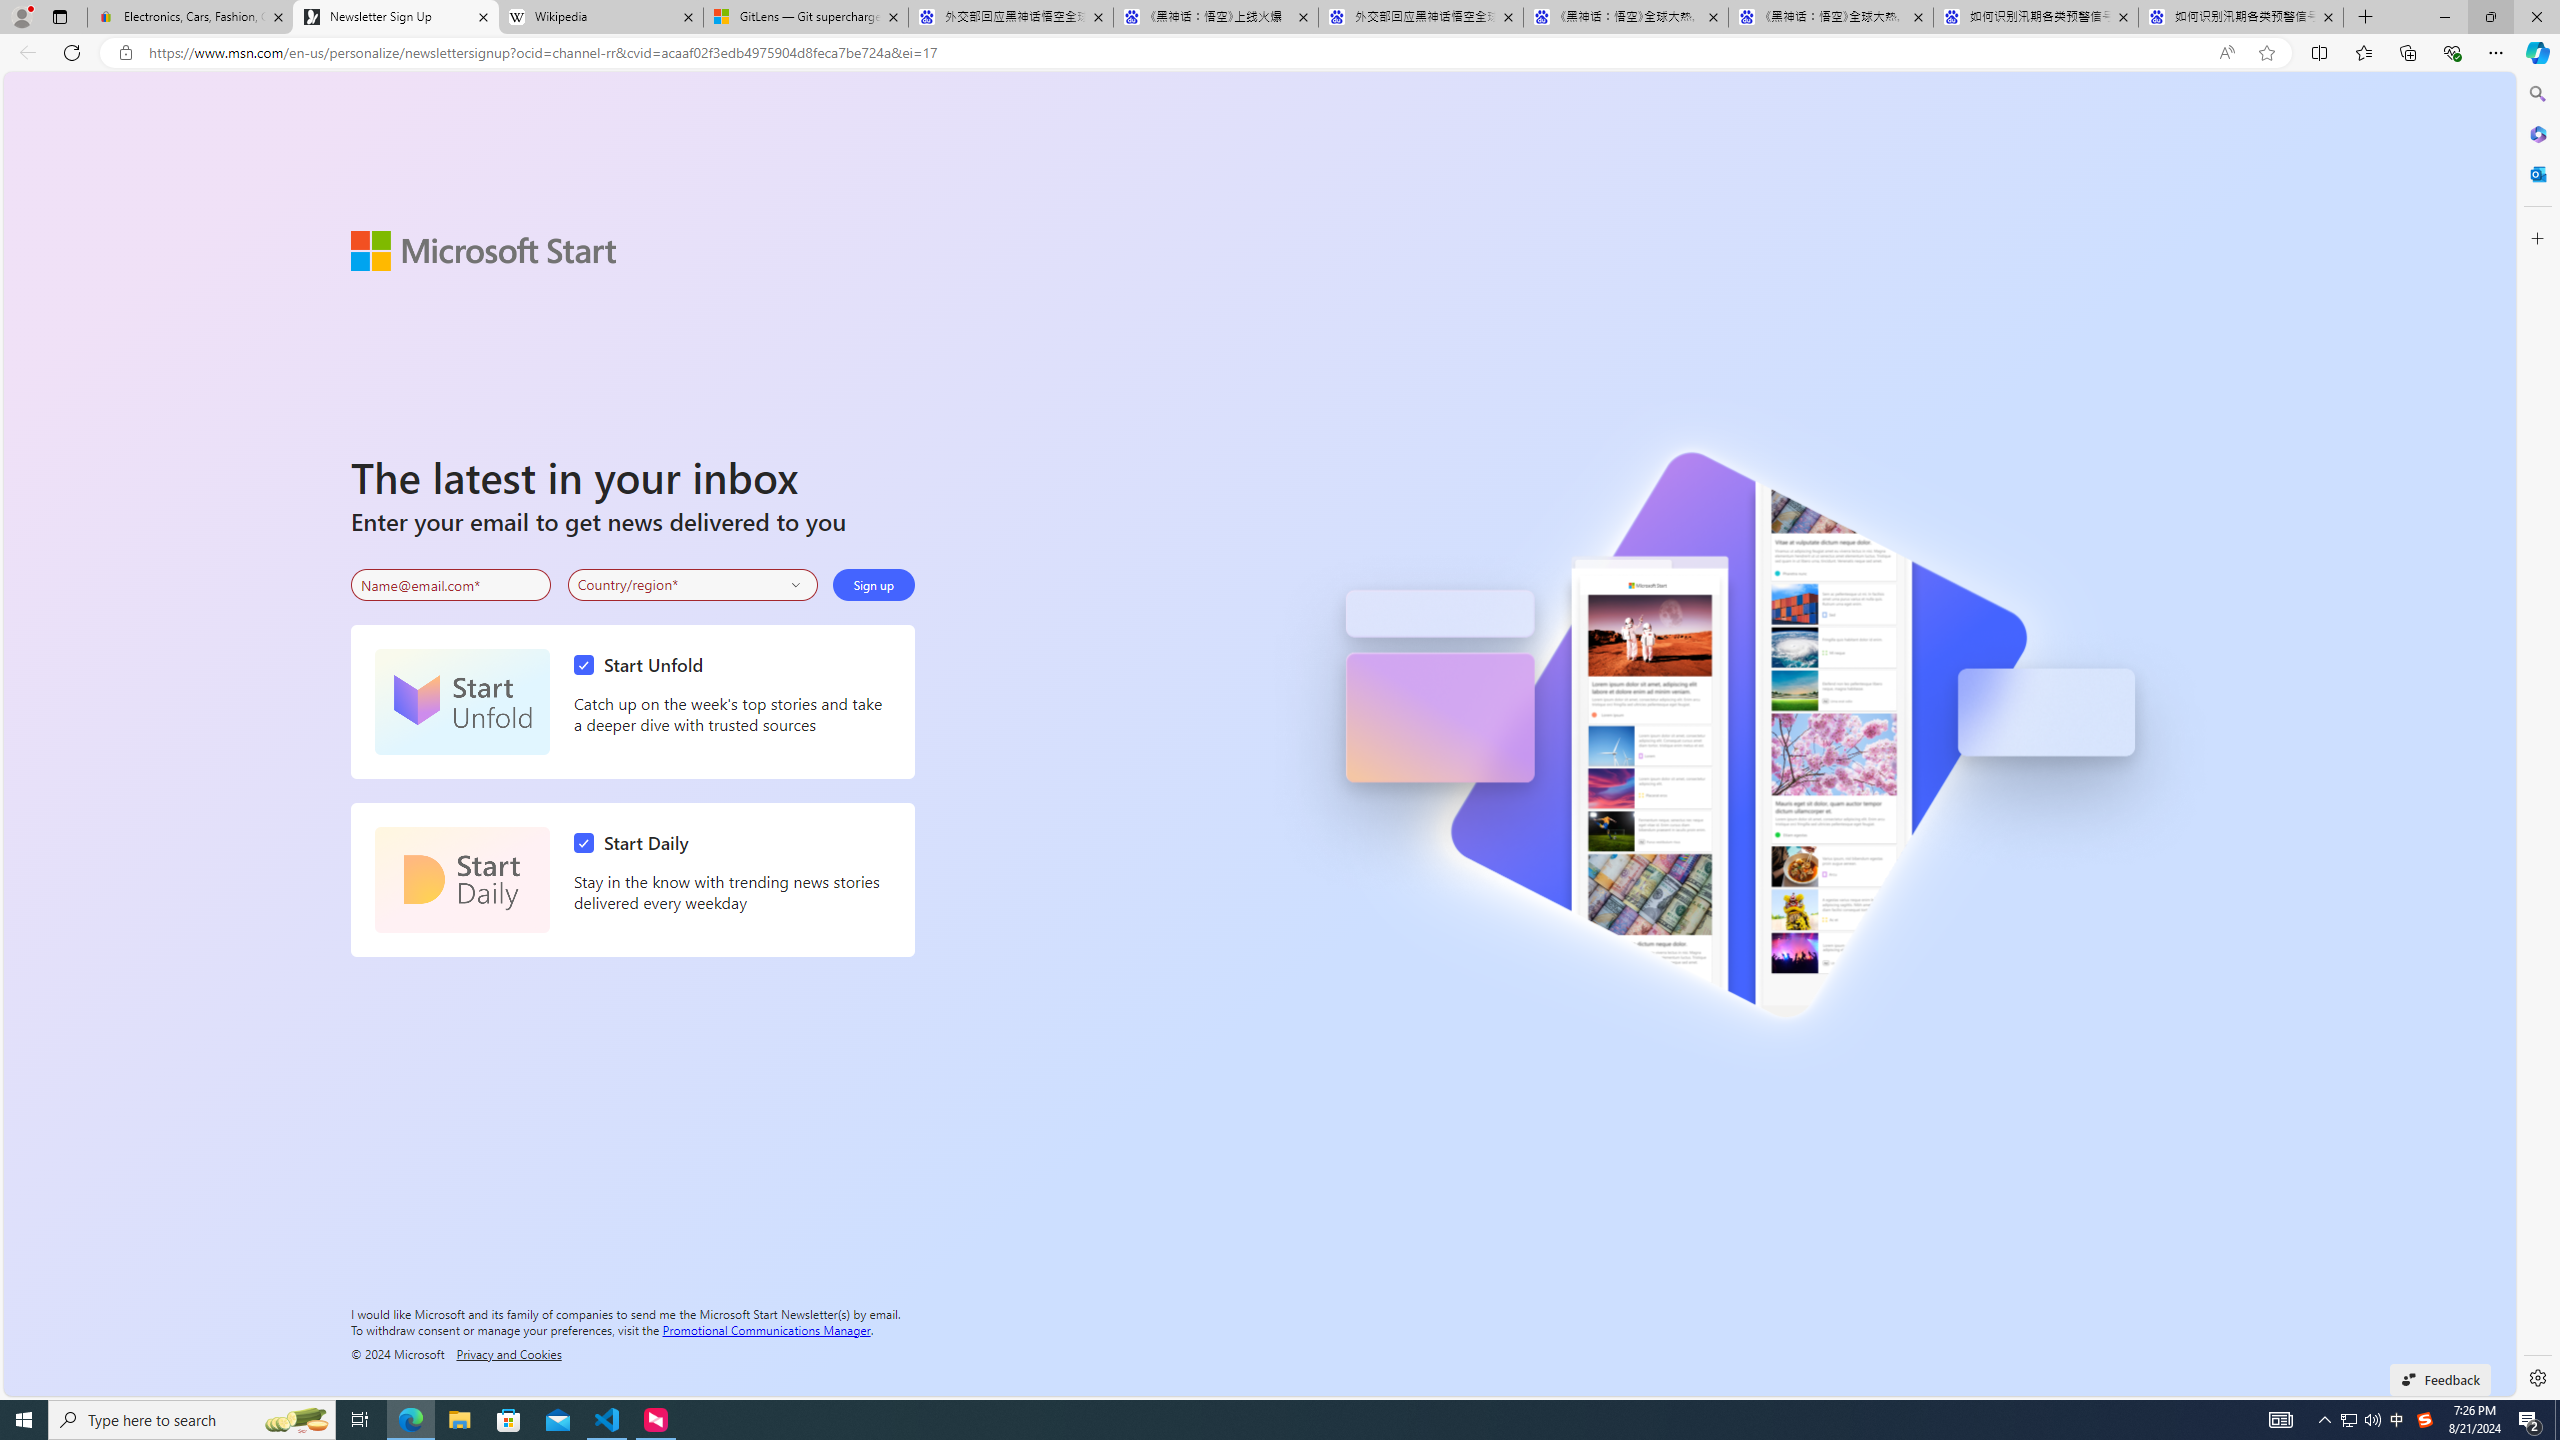 Image resolution: width=2560 pixels, height=1440 pixels. What do you see at coordinates (766, 1328) in the screenshot?
I see `Promotional Communications Manager` at bounding box center [766, 1328].